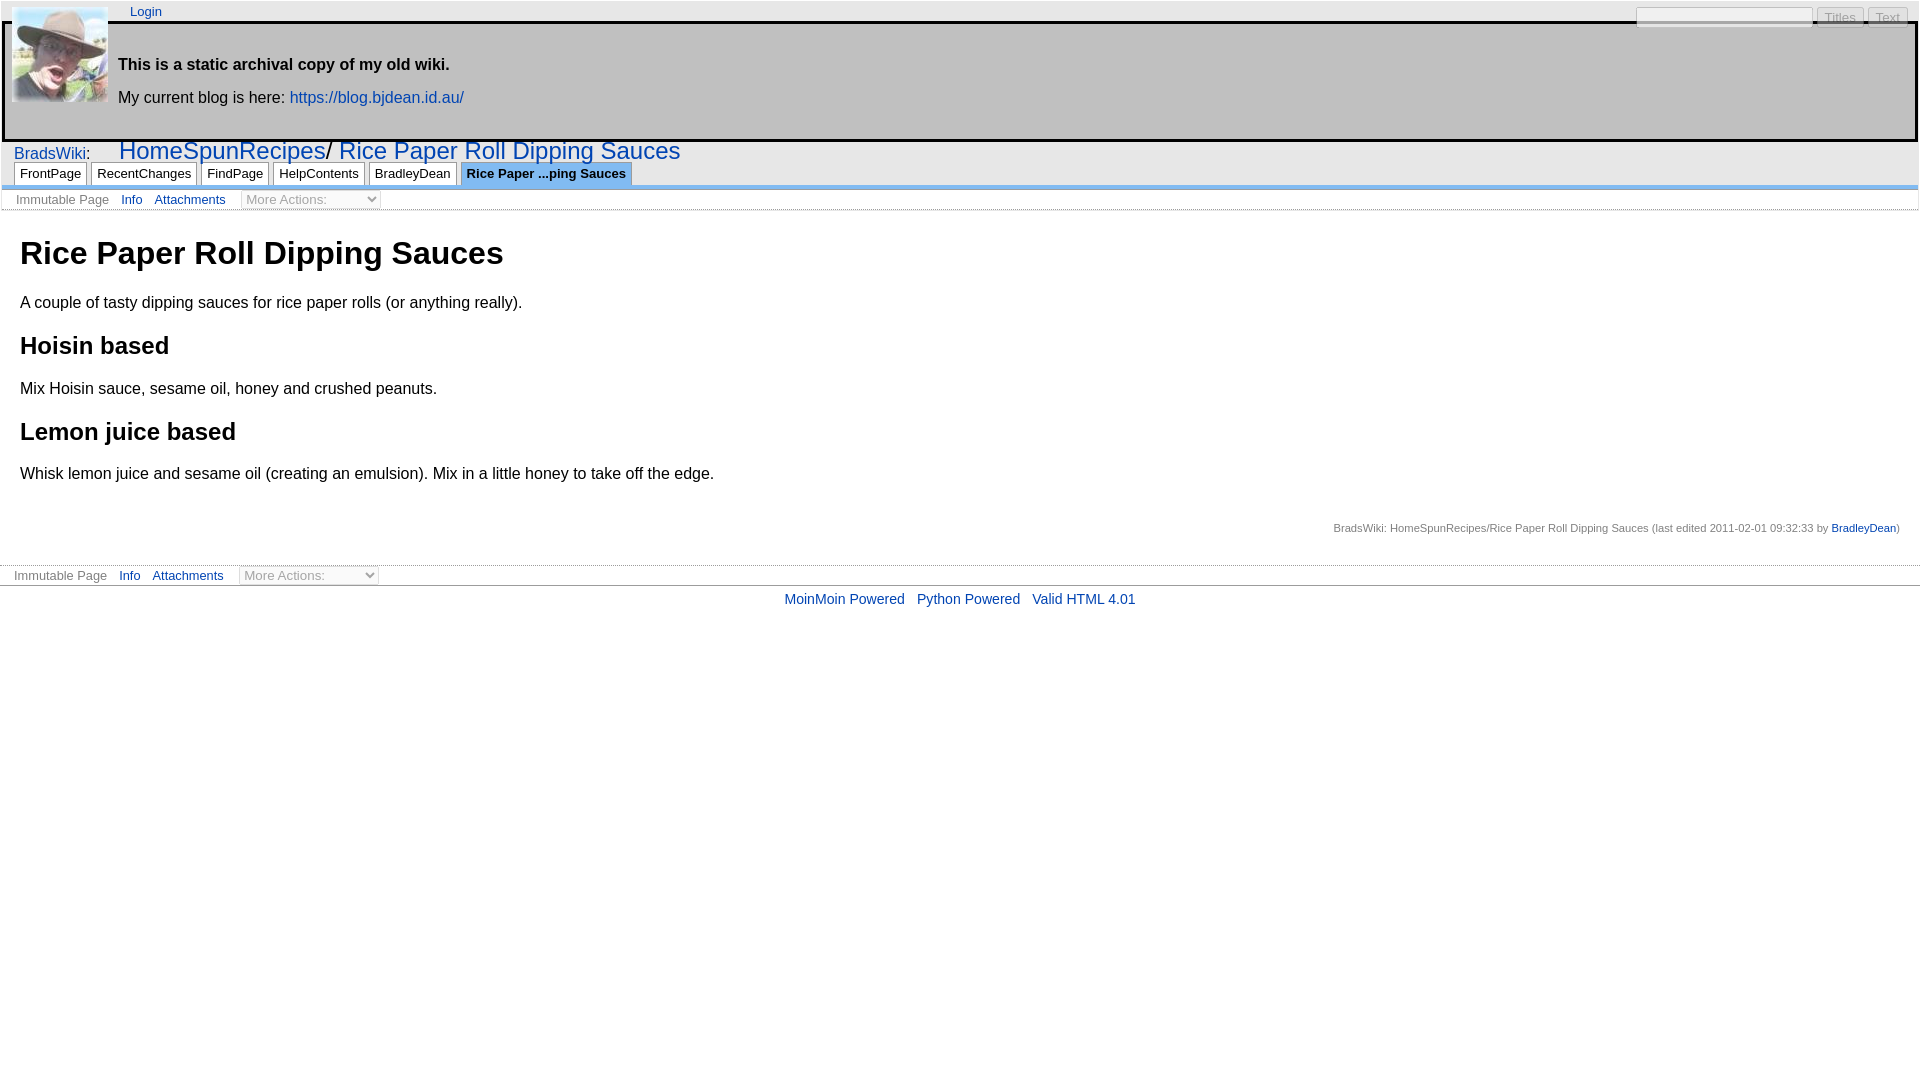 The image size is (1920, 1080). What do you see at coordinates (1888, 17) in the screenshot?
I see `Text` at bounding box center [1888, 17].